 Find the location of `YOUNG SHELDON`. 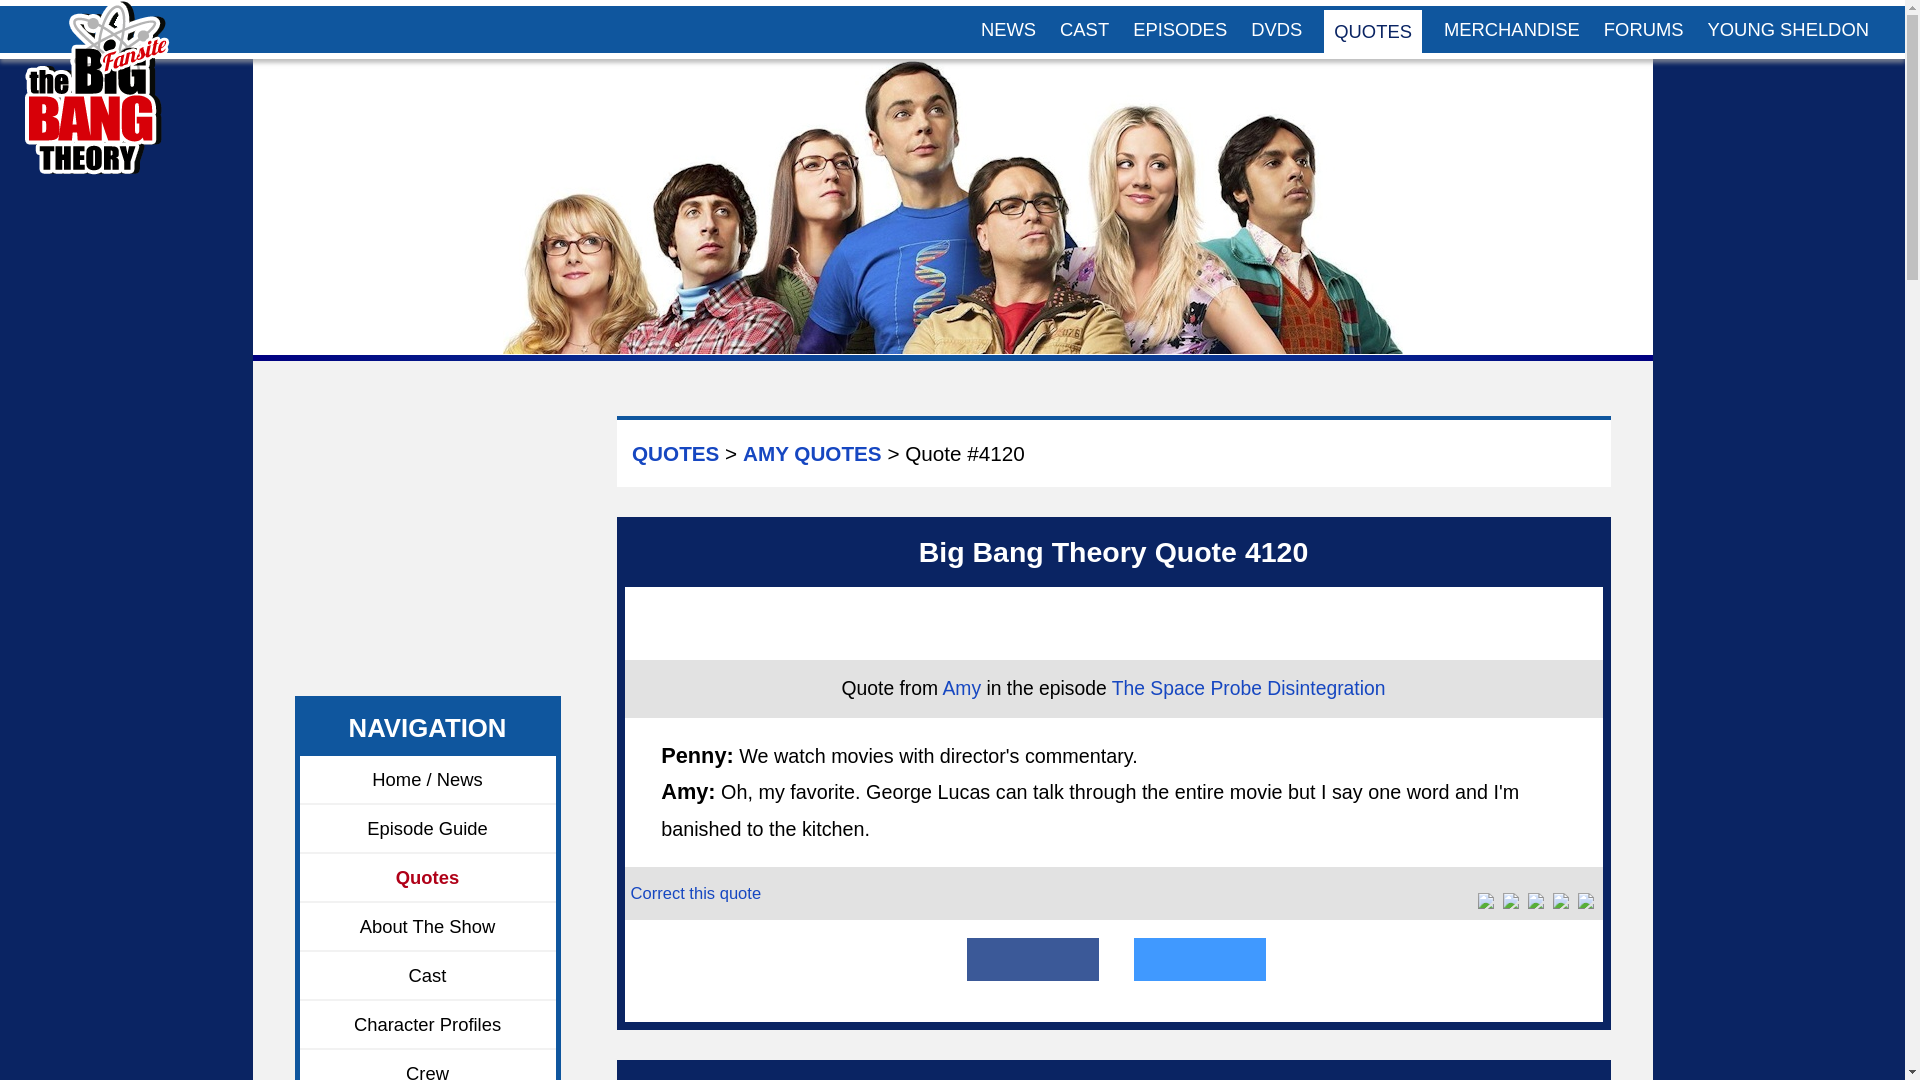

YOUNG SHELDON is located at coordinates (1788, 29).